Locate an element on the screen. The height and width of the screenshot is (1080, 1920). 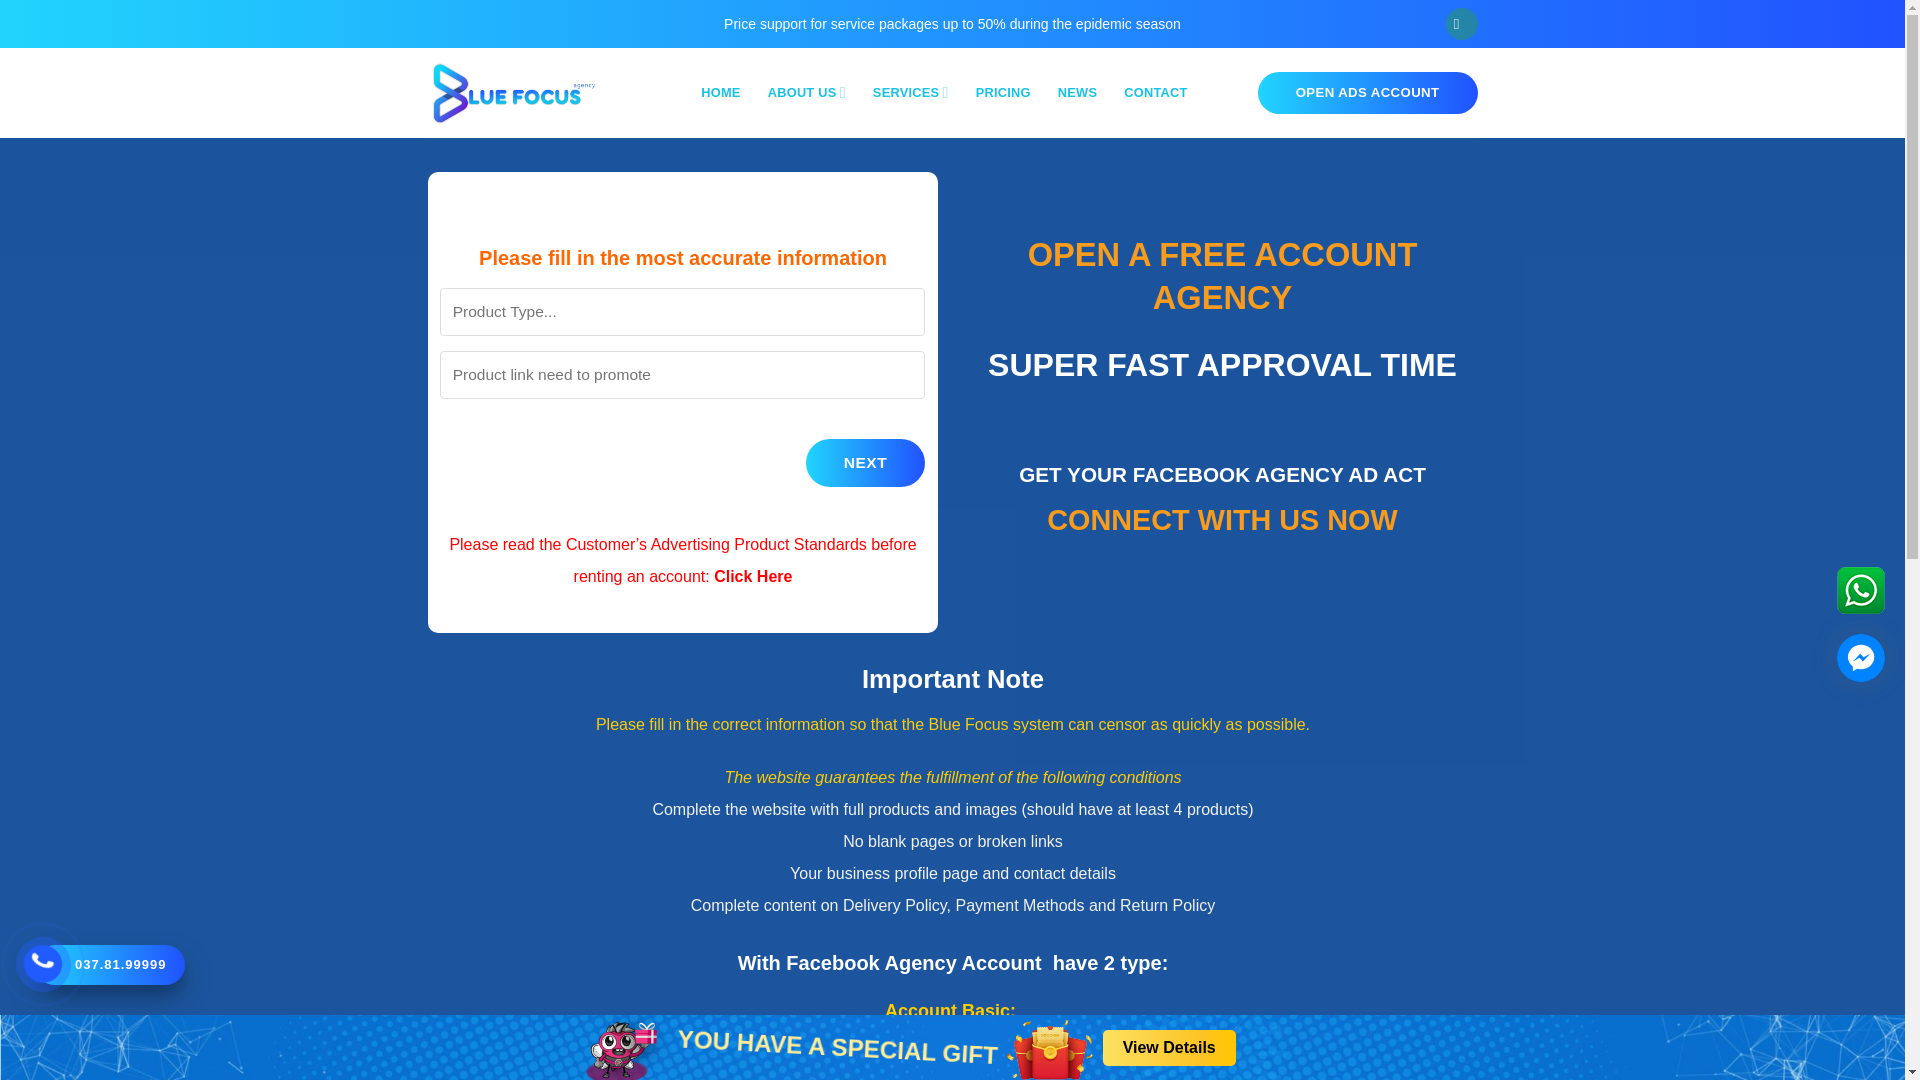
NEXT is located at coordinates (864, 462).